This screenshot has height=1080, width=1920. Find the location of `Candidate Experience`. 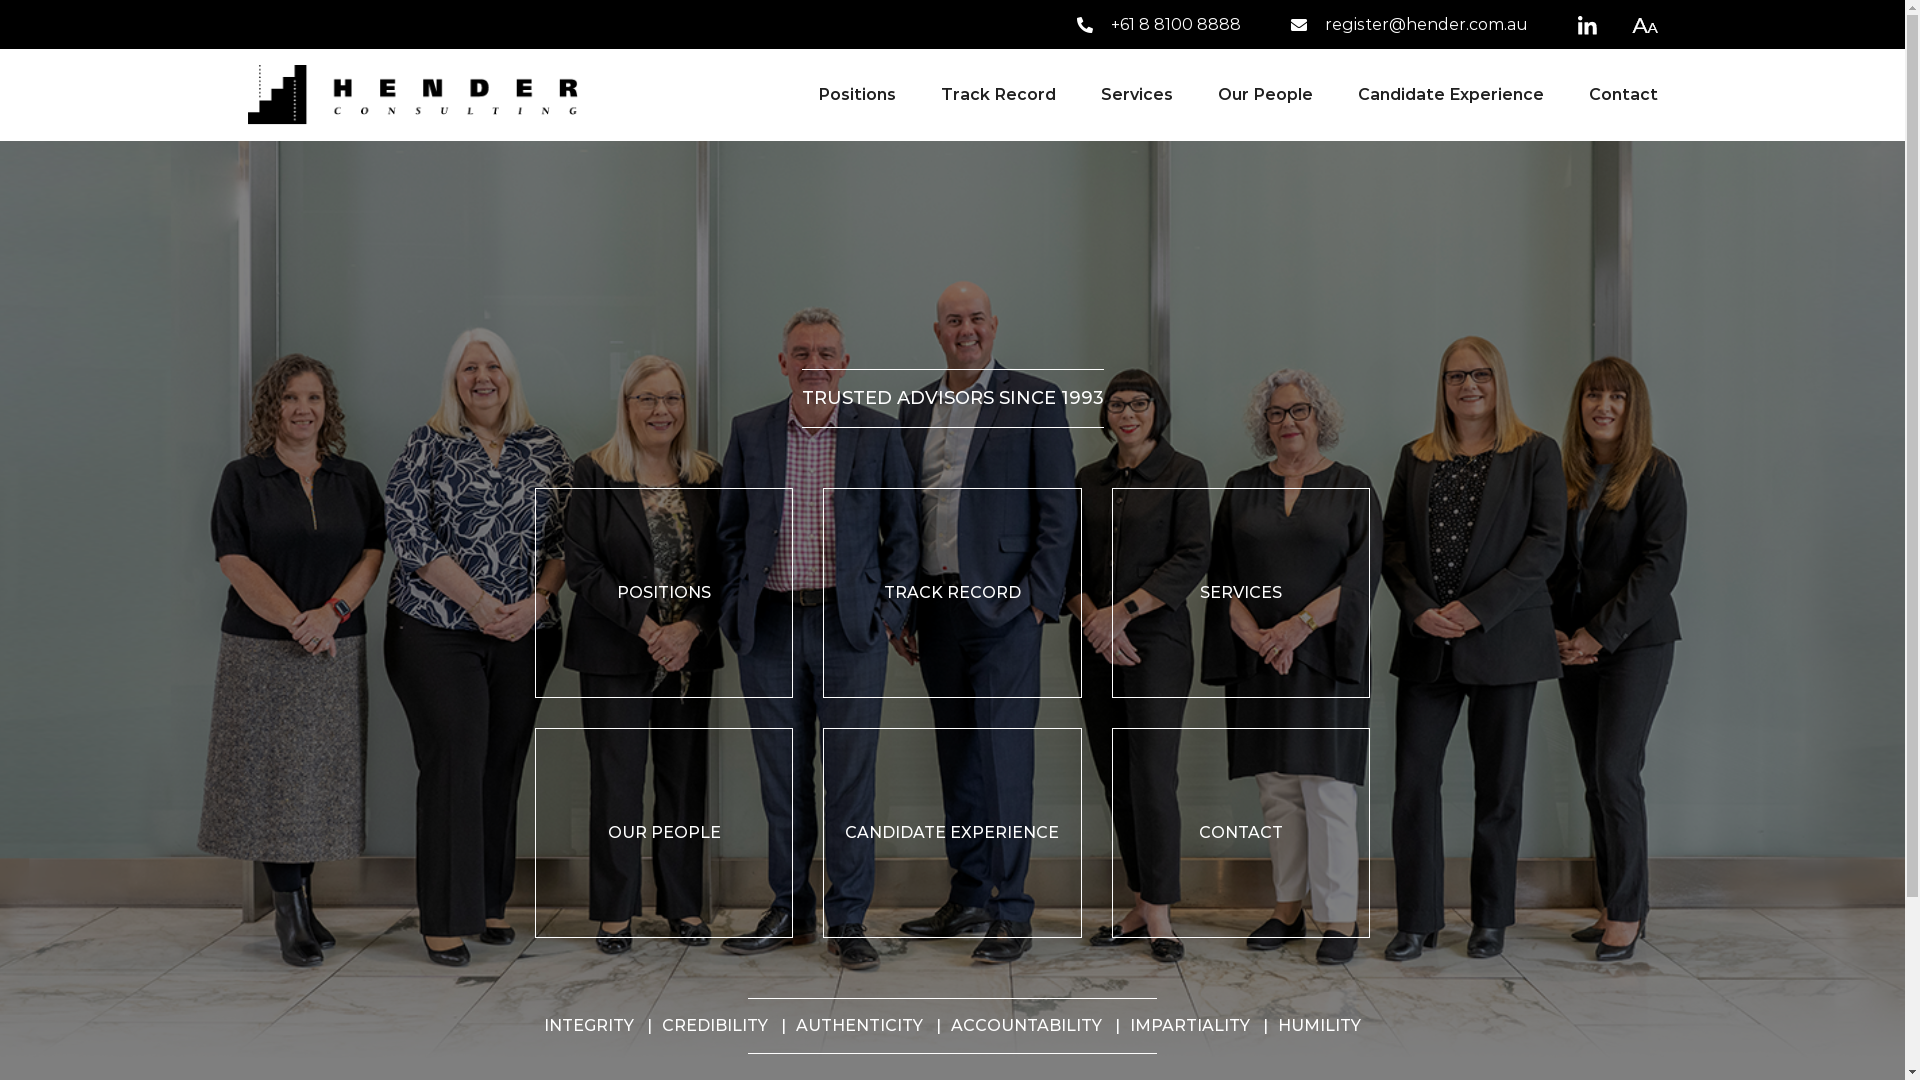

Candidate Experience is located at coordinates (1451, 95).